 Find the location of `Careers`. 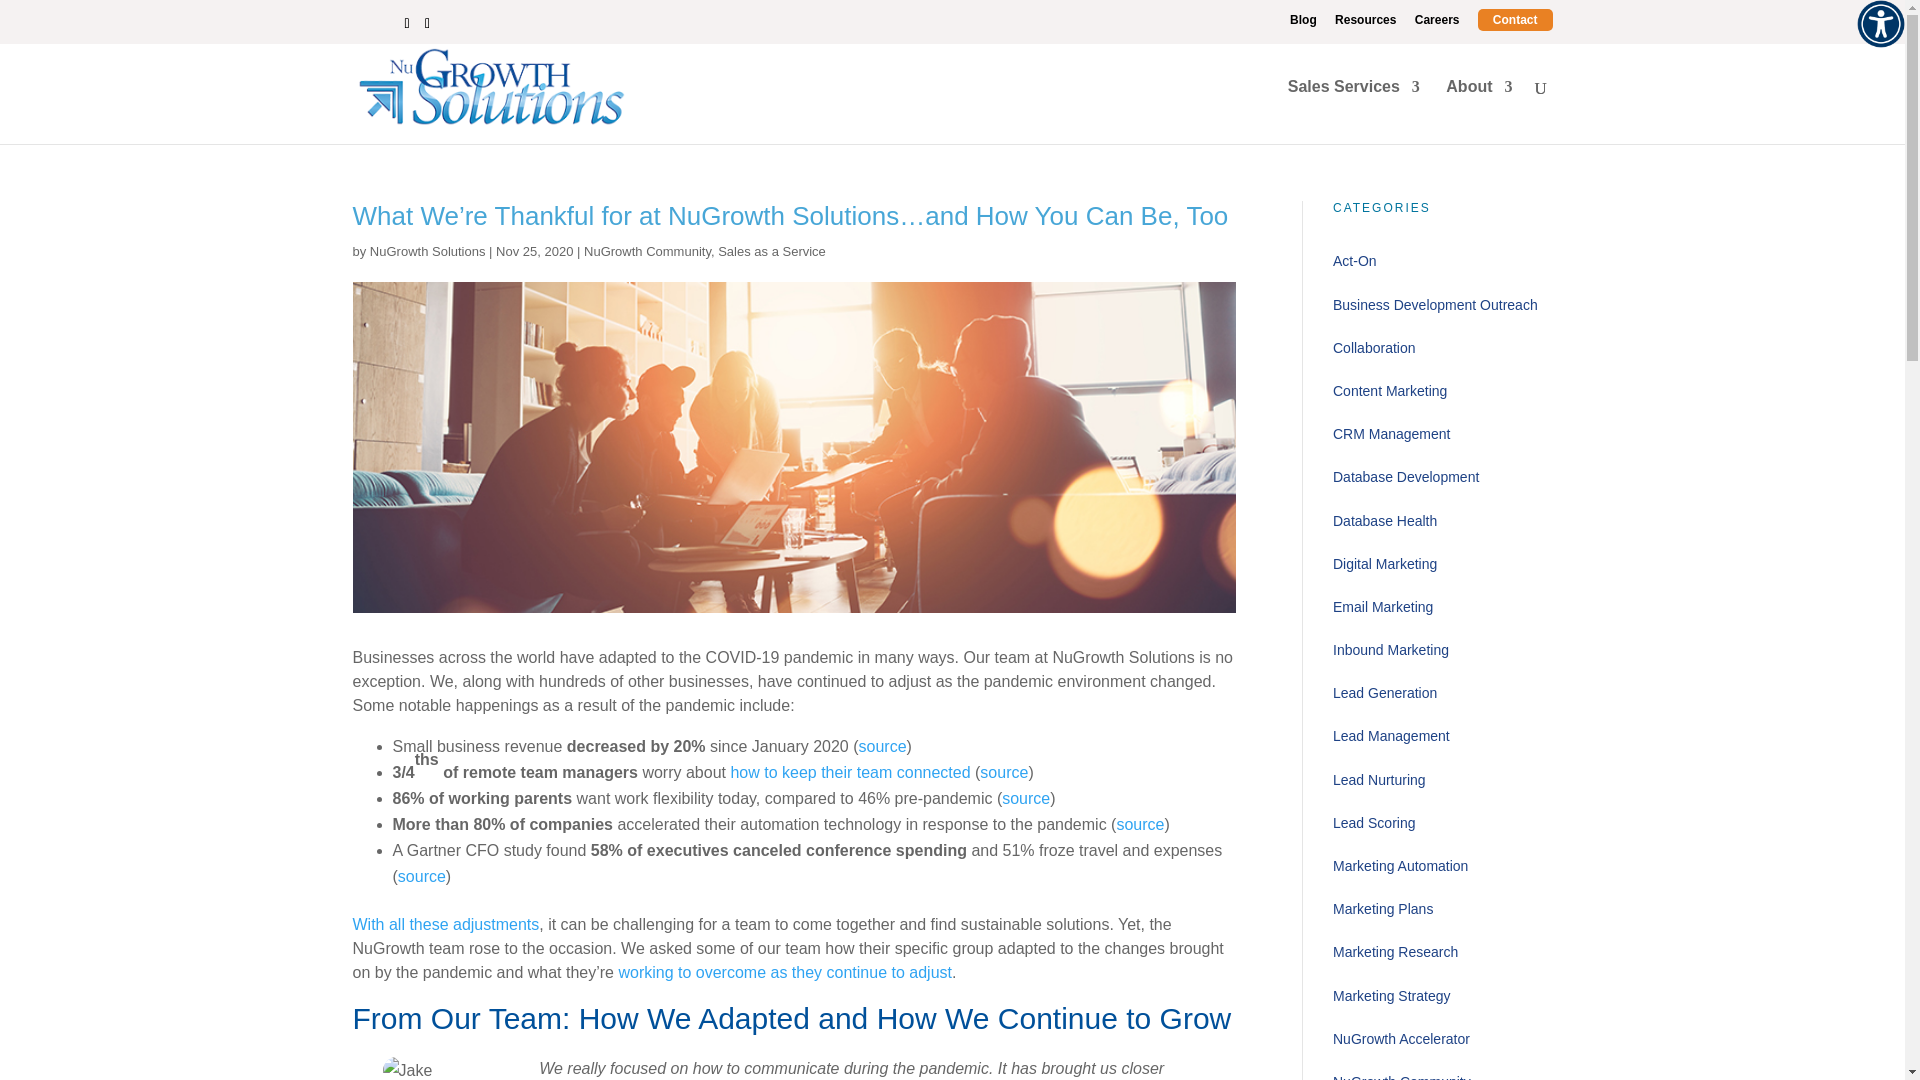

Careers is located at coordinates (1437, 24).